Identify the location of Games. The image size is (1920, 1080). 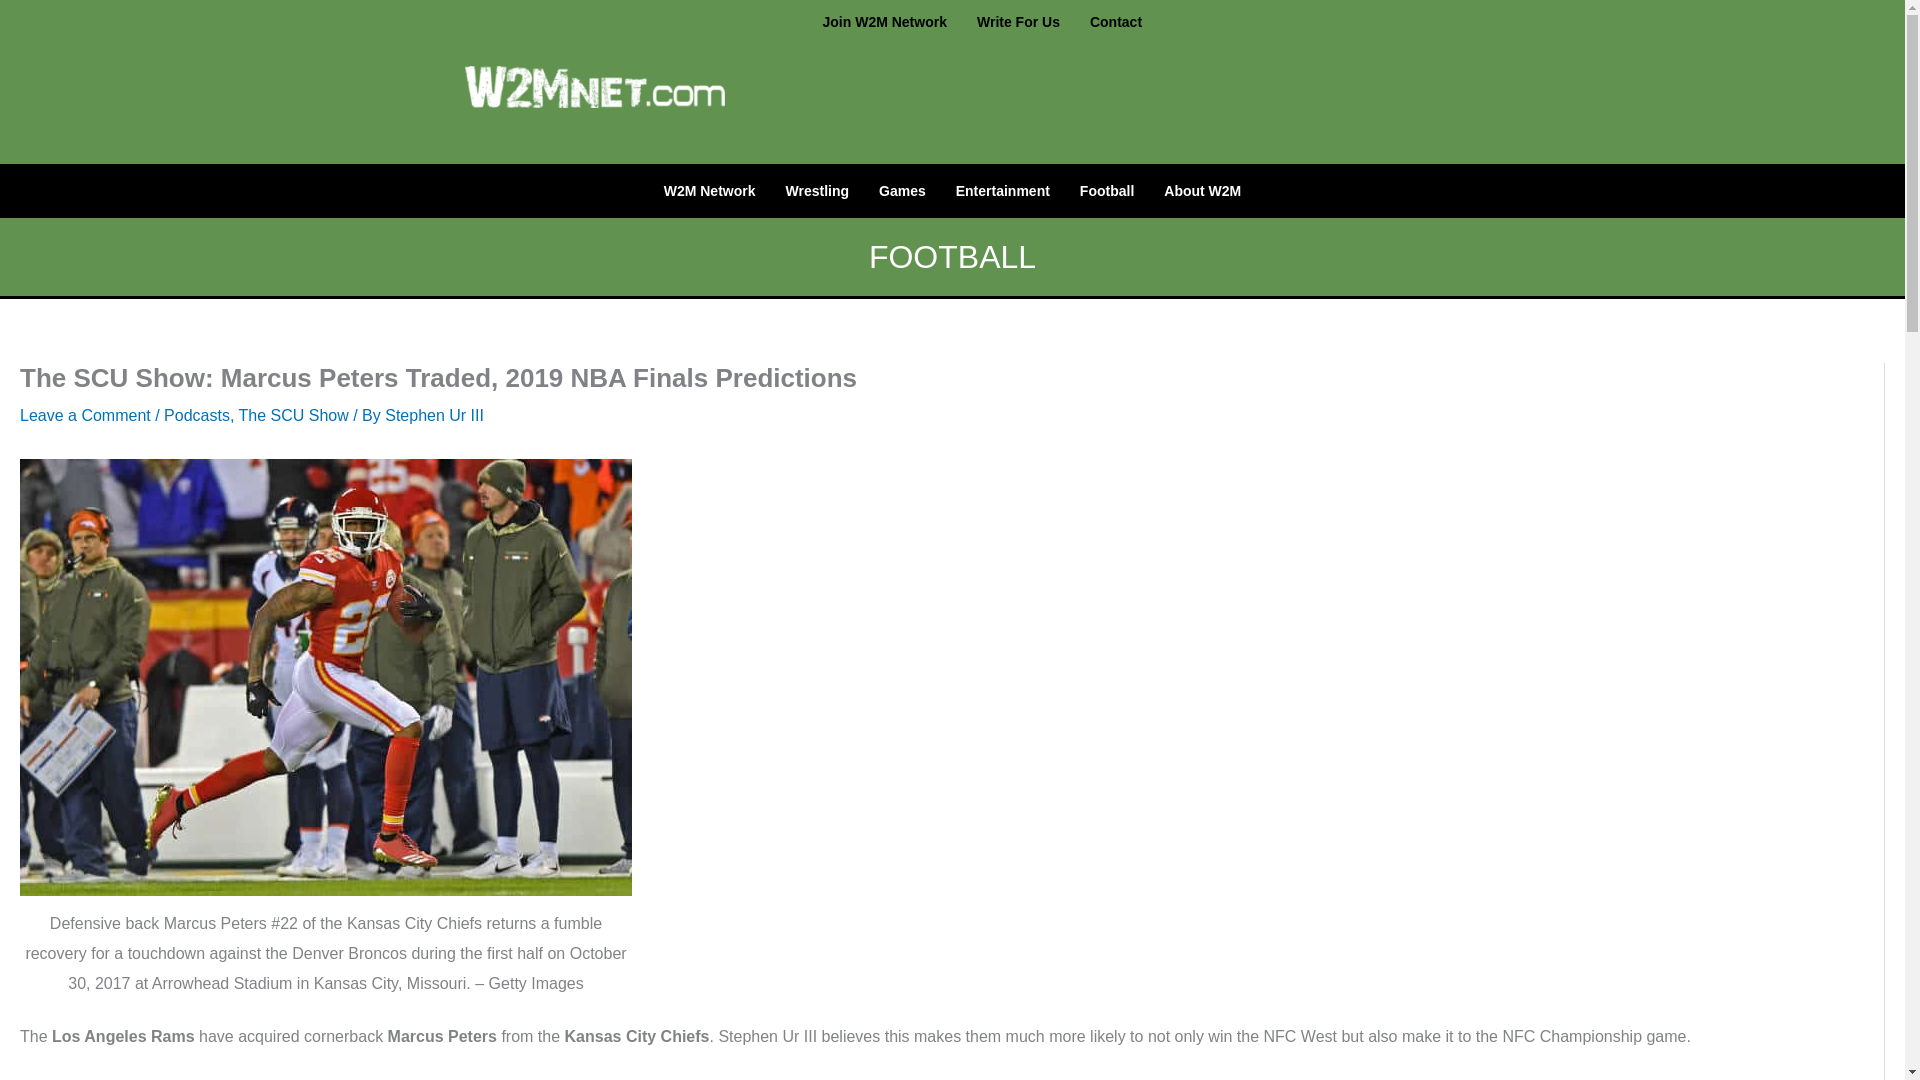
(902, 190).